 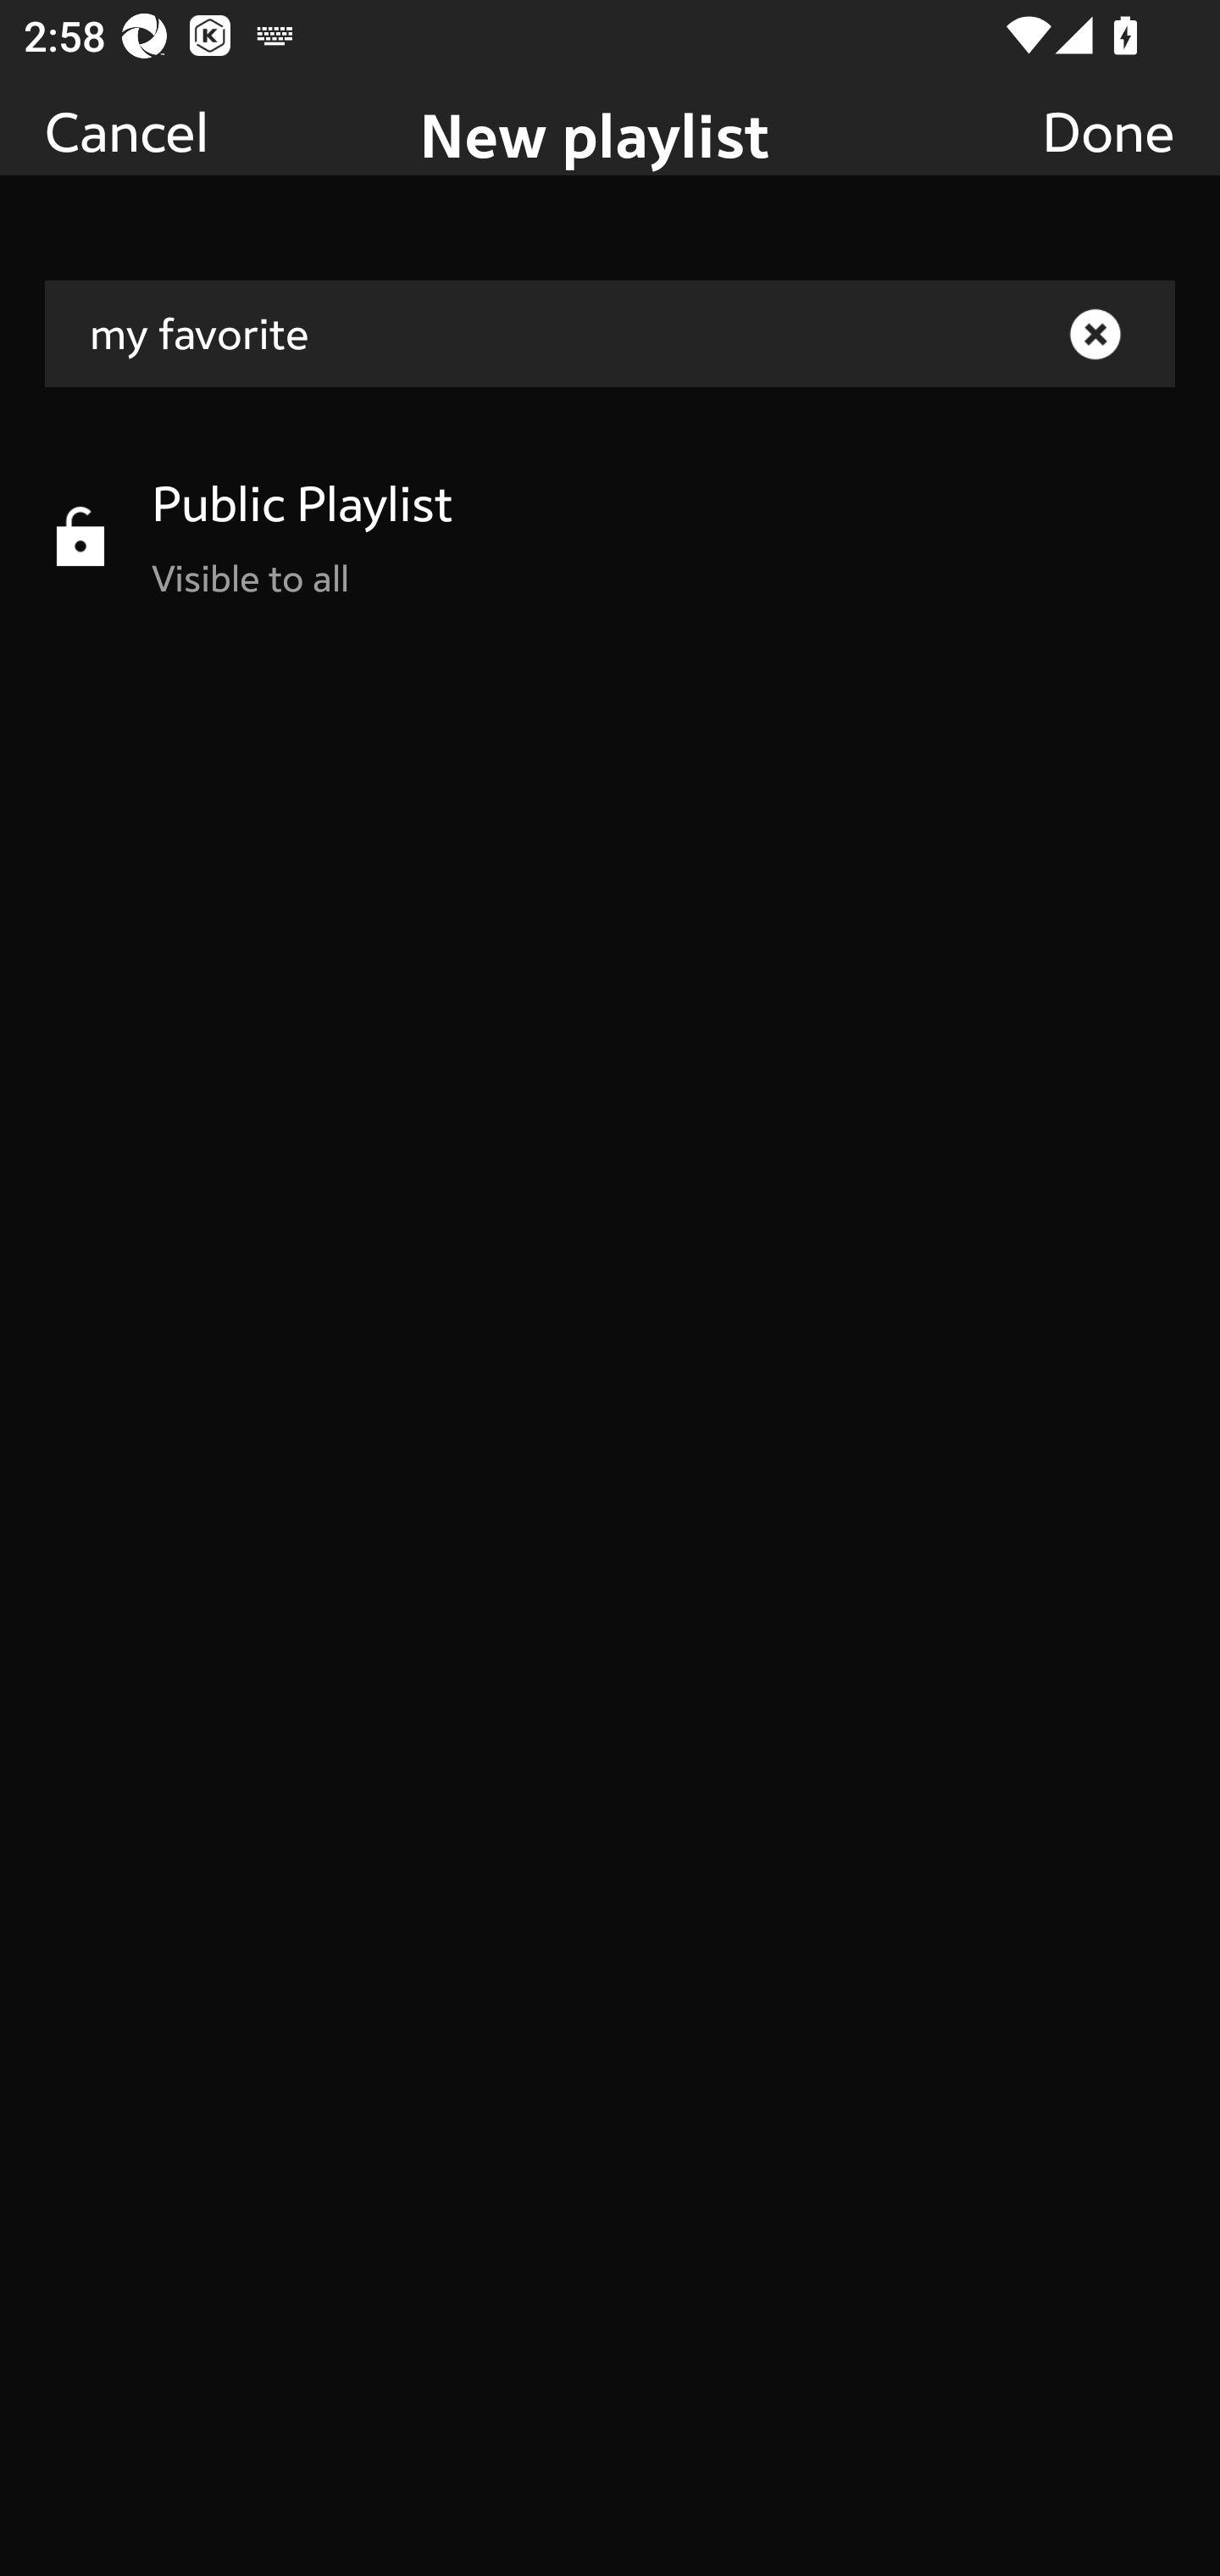 What do you see at coordinates (610, 536) in the screenshot?
I see `Public Playlist Visible to all` at bounding box center [610, 536].